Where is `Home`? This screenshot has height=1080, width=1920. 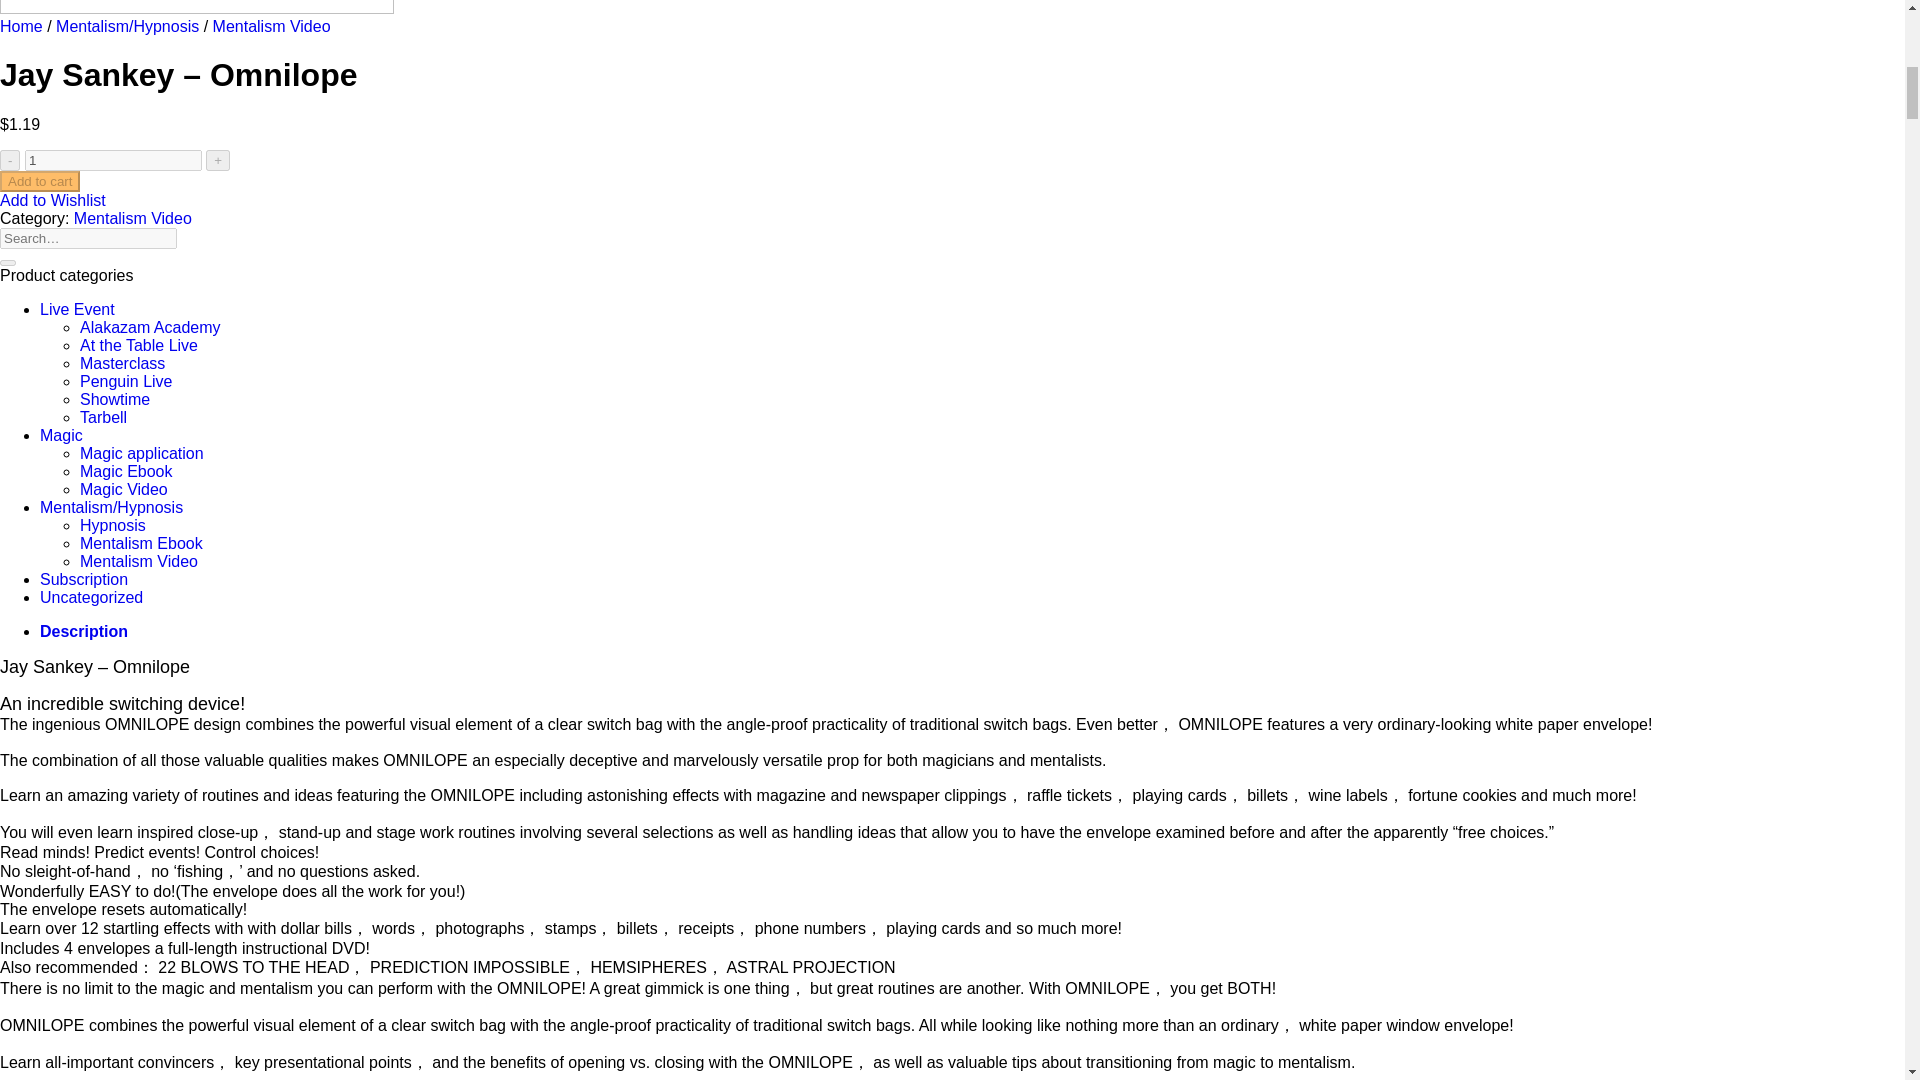
Home is located at coordinates (21, 26).